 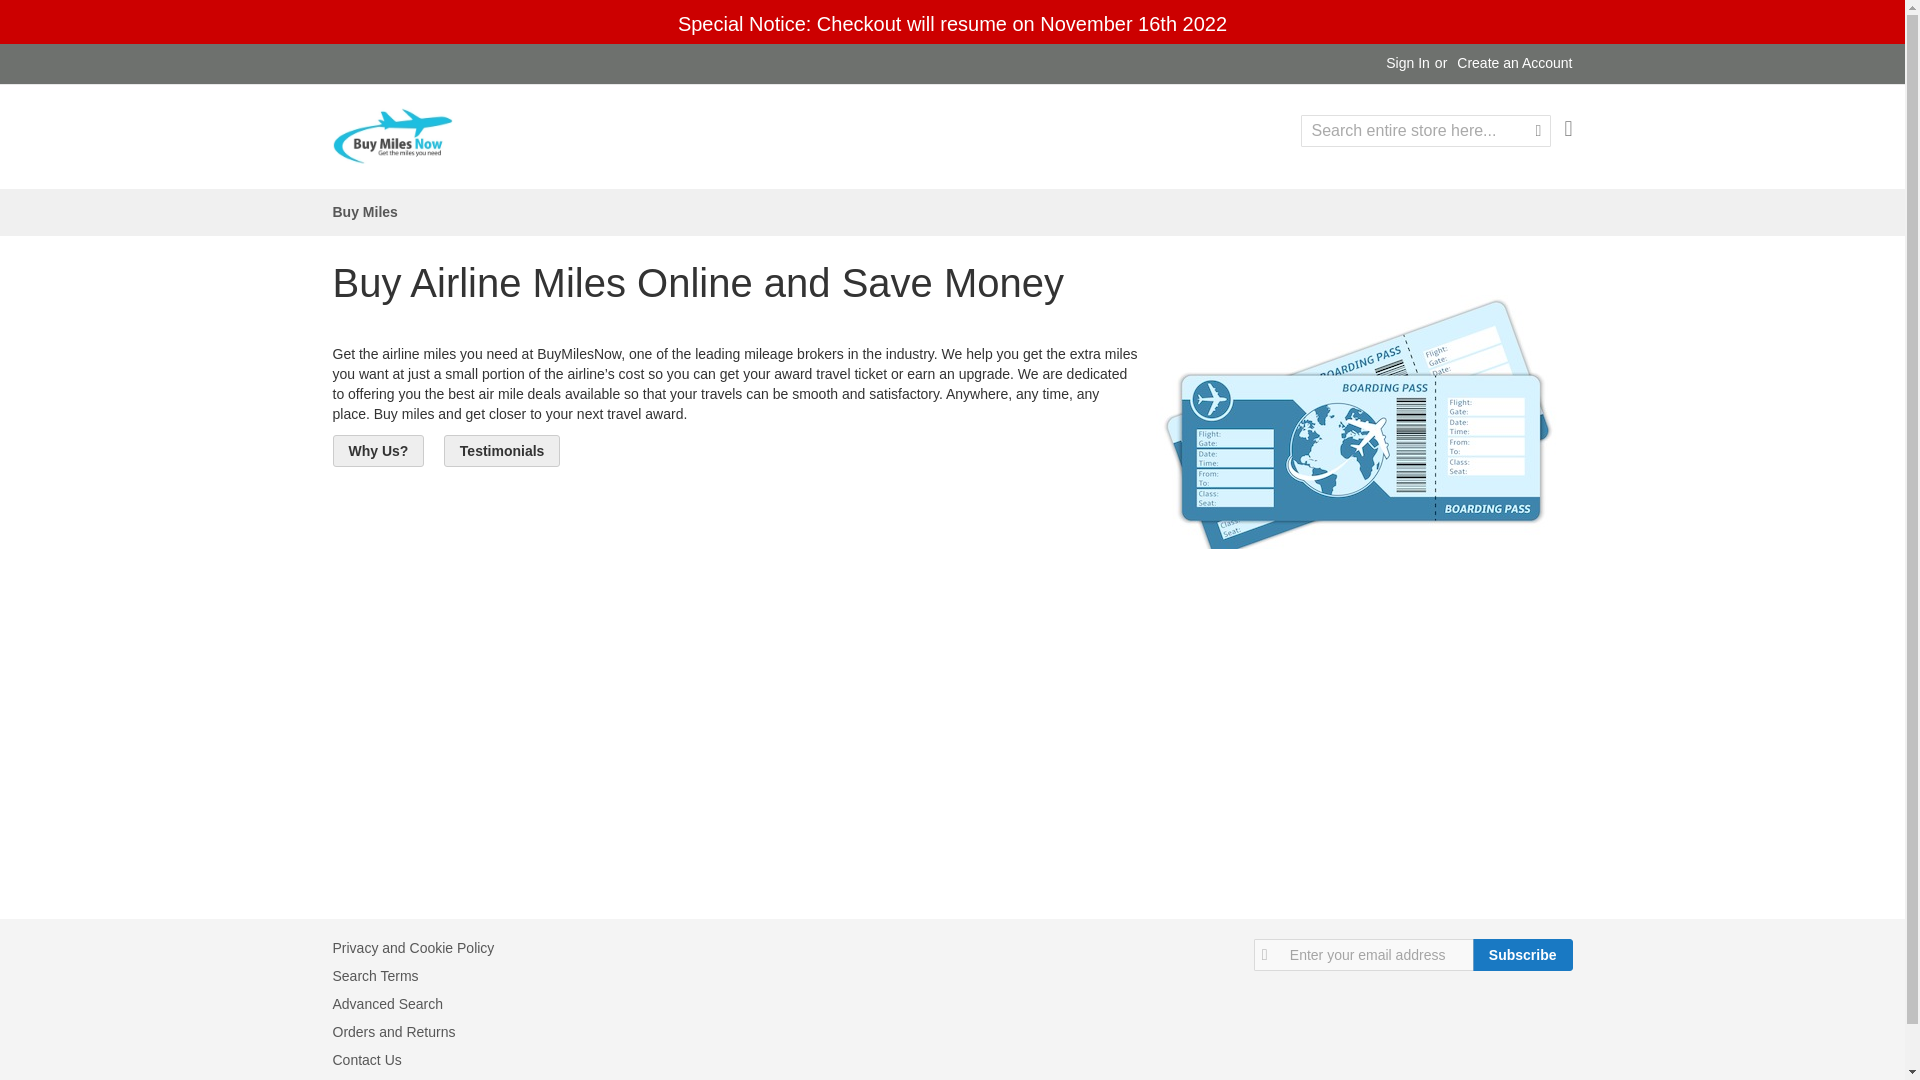 I want to click on Search, so click(x=1538, y=130).